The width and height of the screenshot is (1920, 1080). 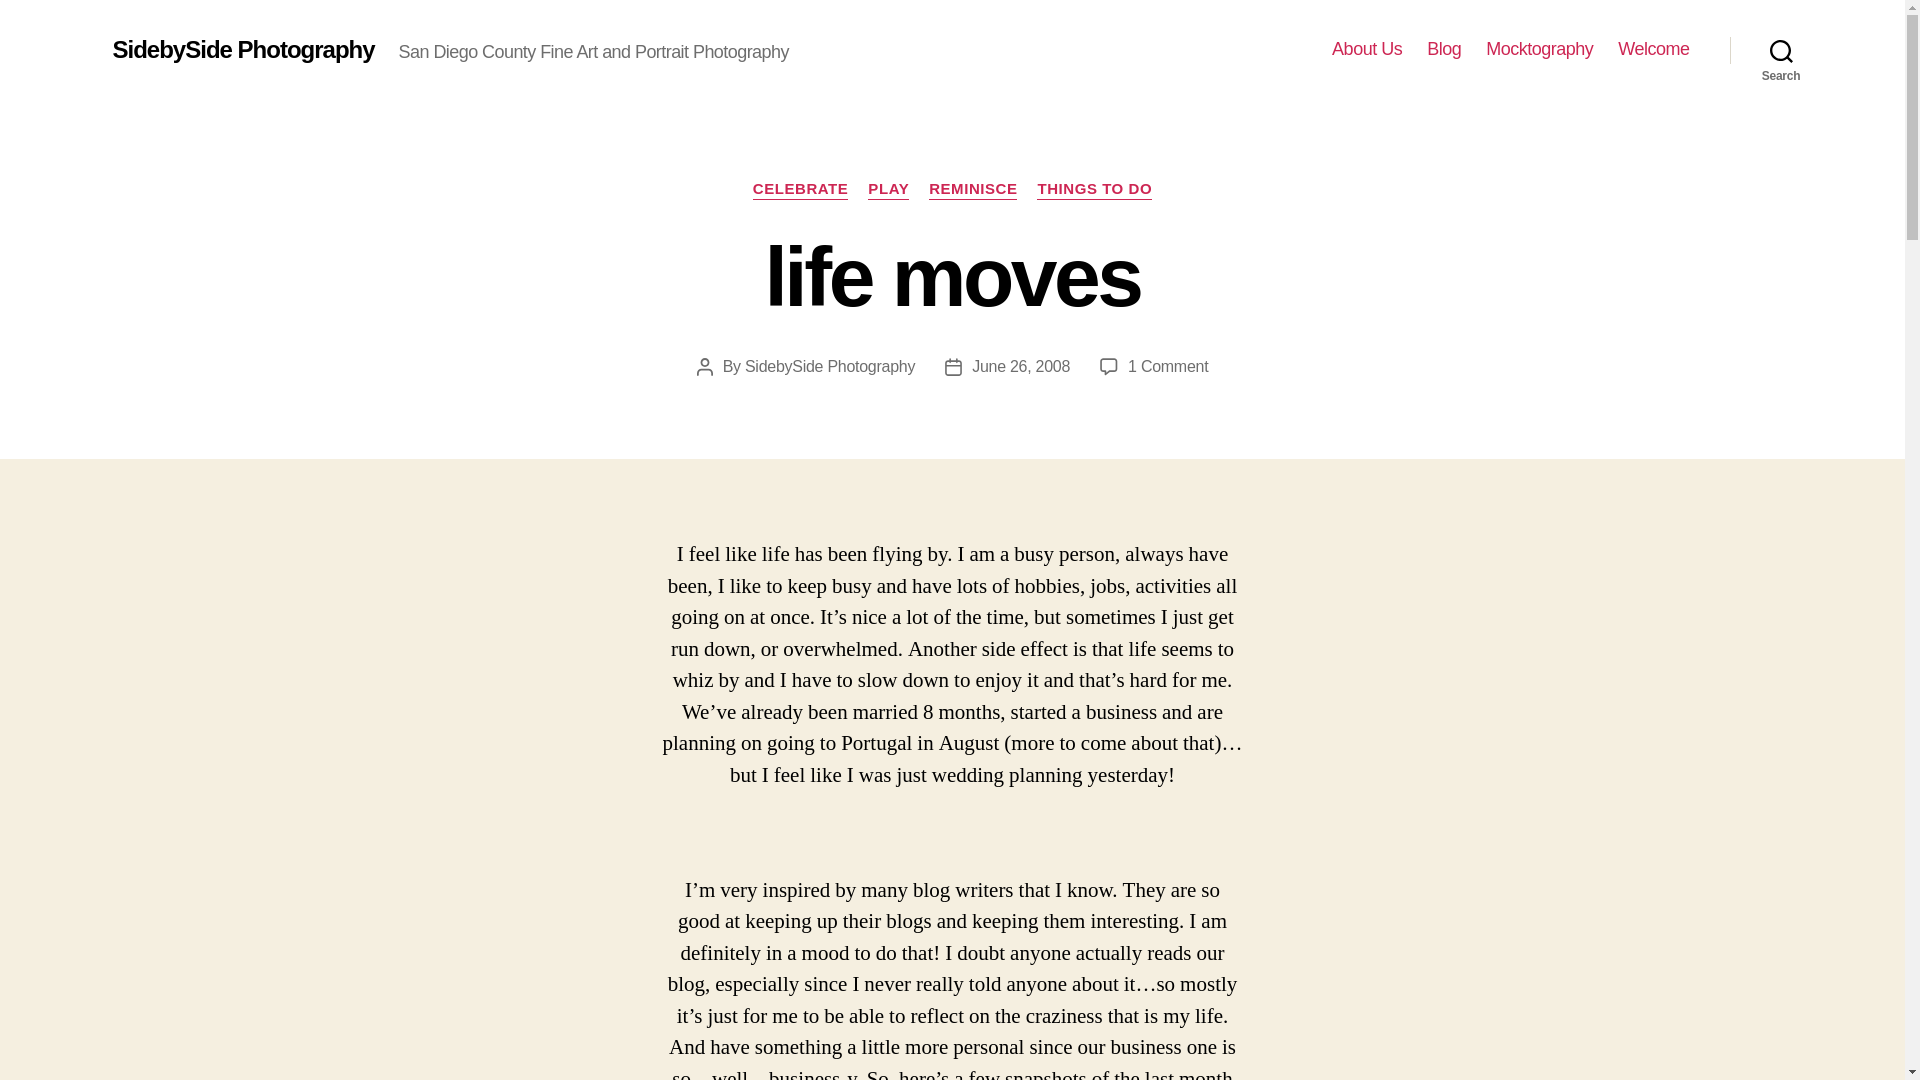 What do you see at coordinates (800, 190) in the screenshot?
I see `June 26, 2008` at bounding box center [800, 190].